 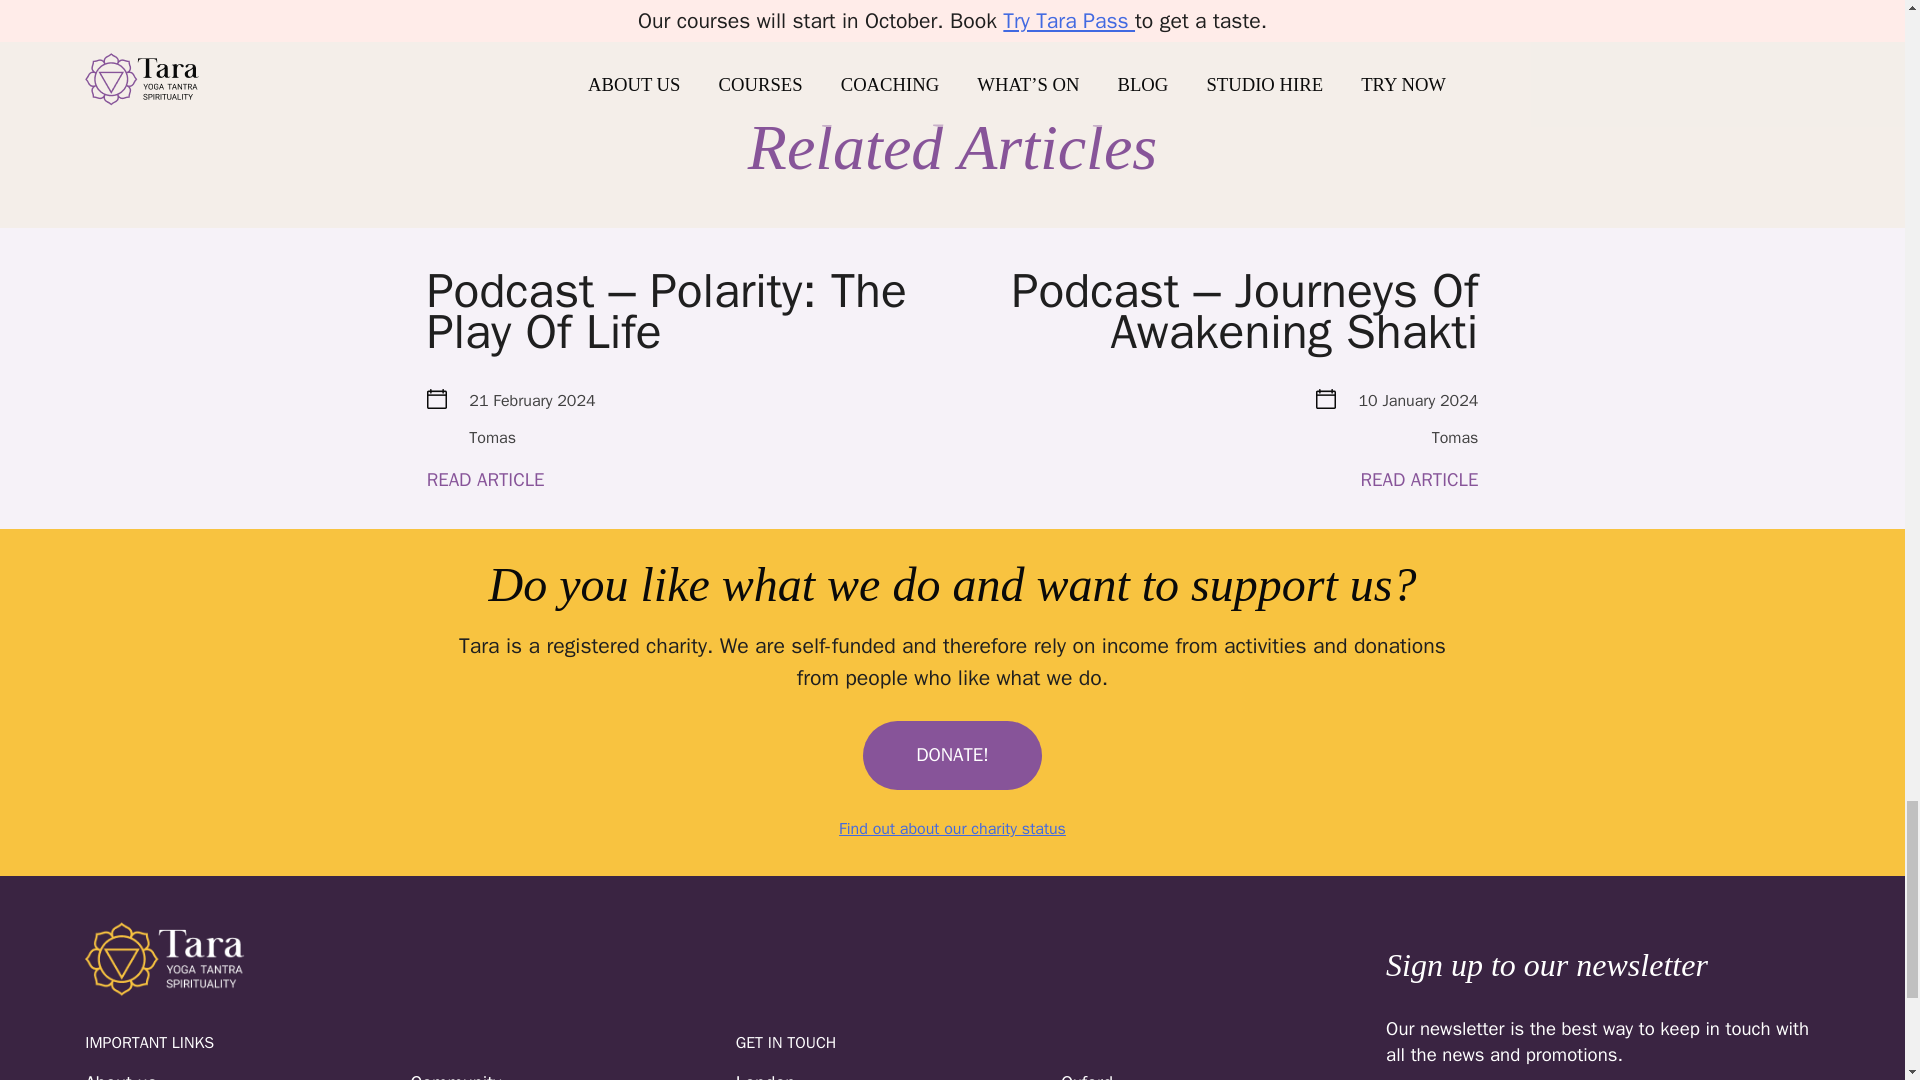 What do you see at coordinates (952, 755) in the screenshot?
I see `DONATE!` at bounding box center [952, 755].